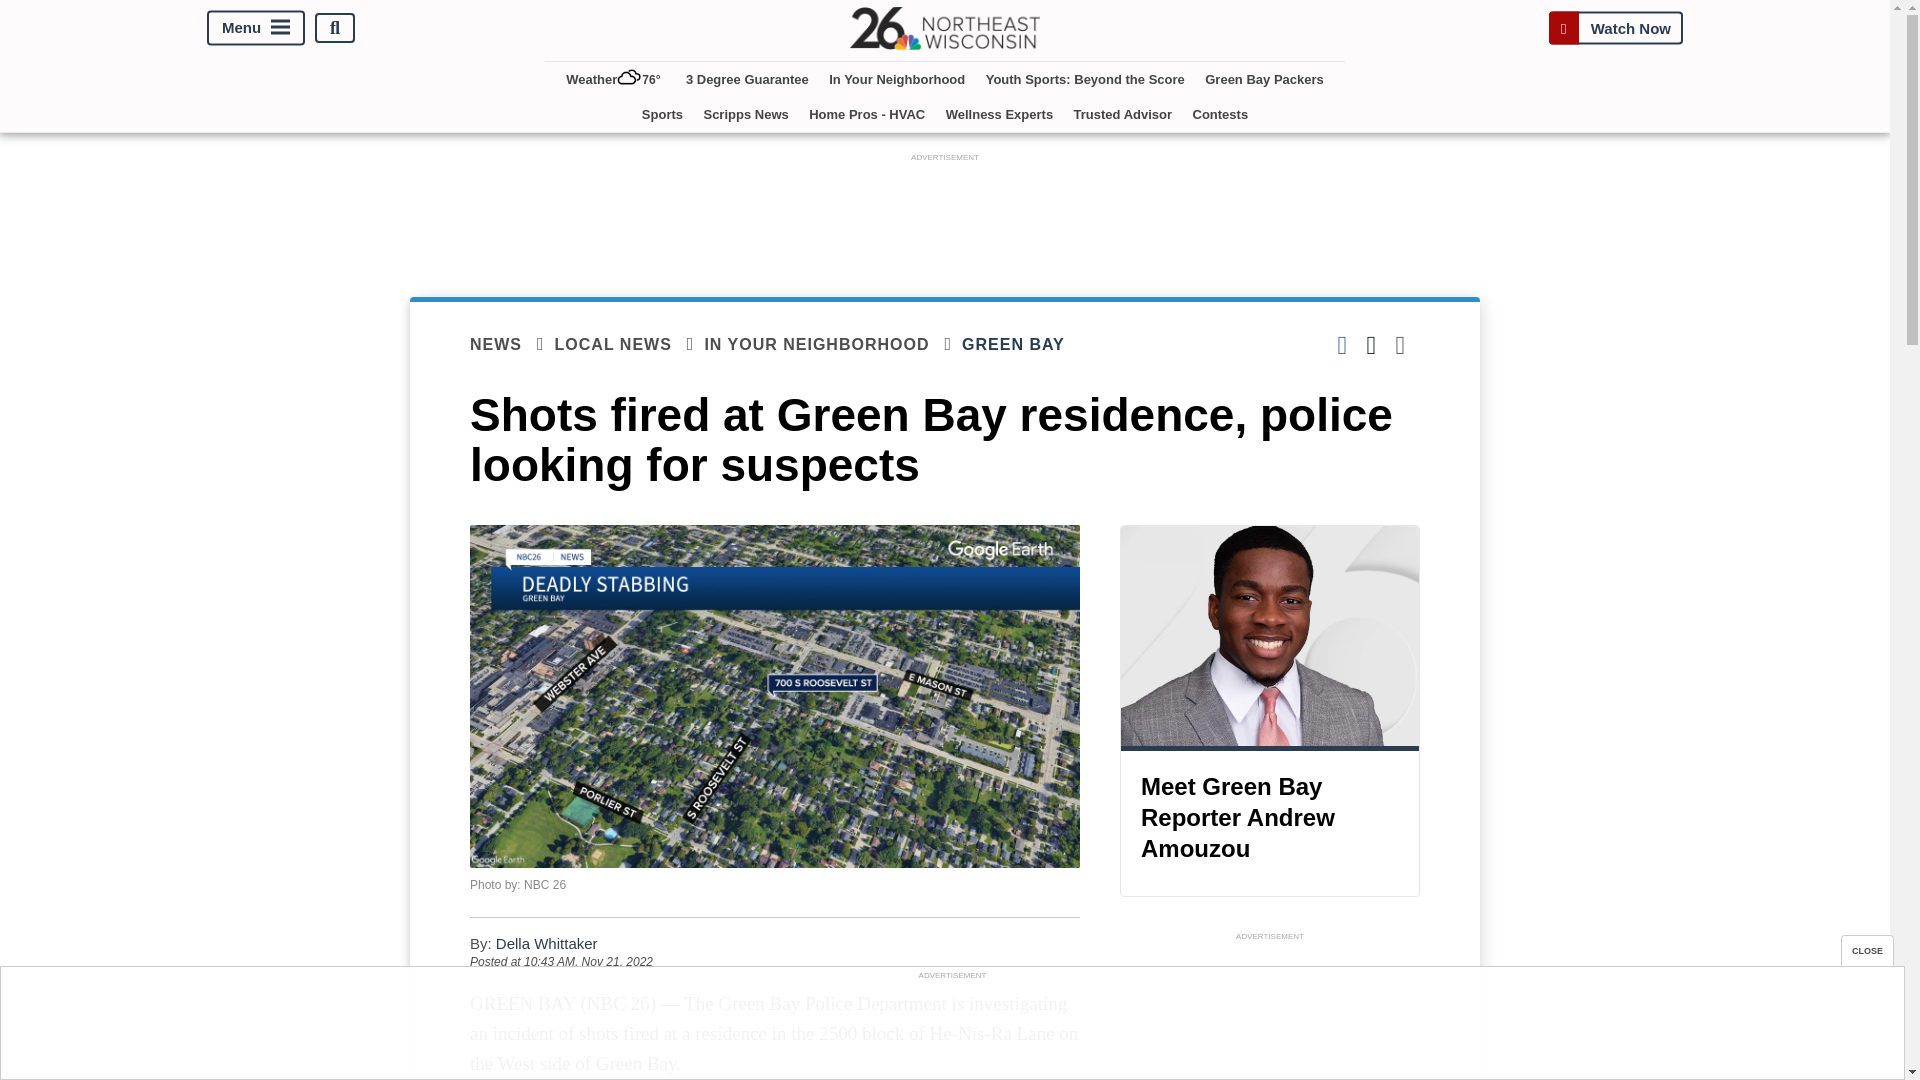 This screenshot has width=1920, height=1080. Describe the element at coordinates (256, 28) in the screenshot. I see `Menu` at that location.